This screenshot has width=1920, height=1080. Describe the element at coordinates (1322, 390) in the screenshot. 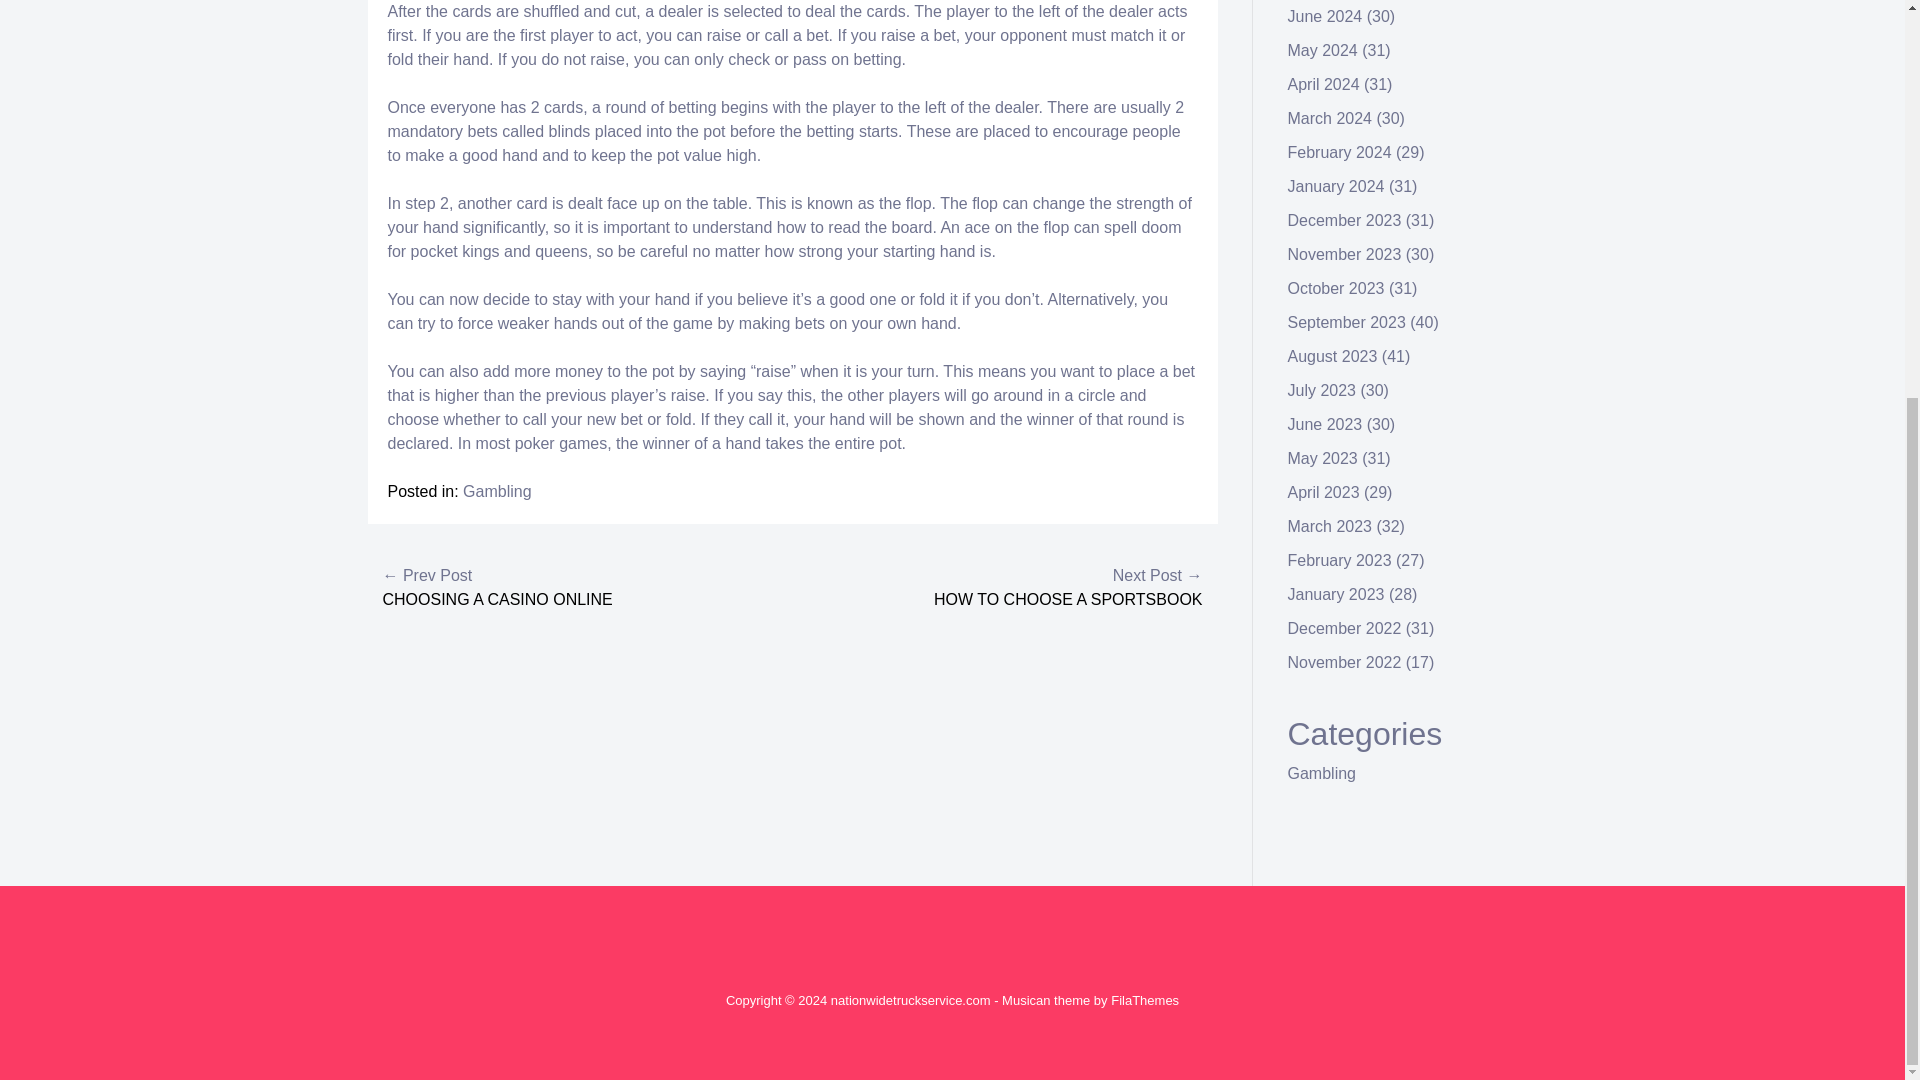

I see `July 2023` at that location.